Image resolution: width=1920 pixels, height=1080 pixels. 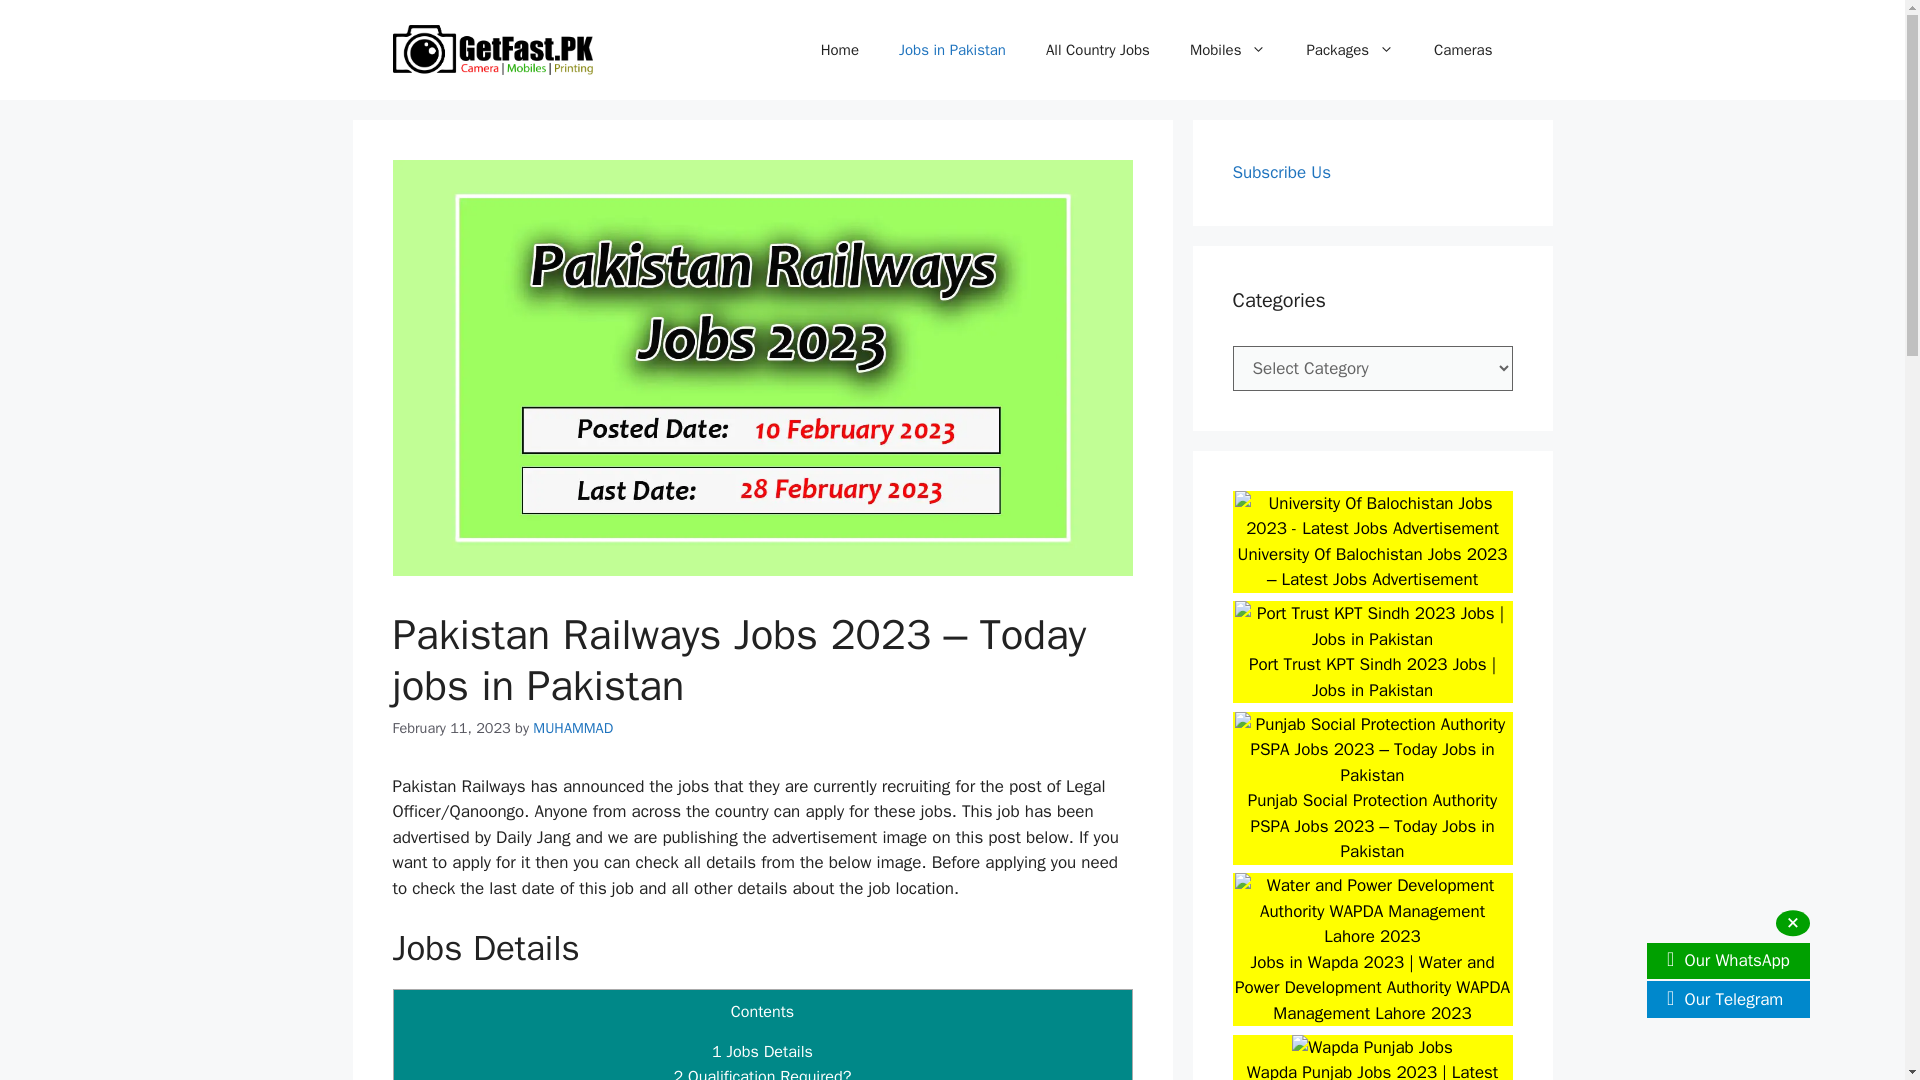 What do you see at coordinates (1350, 50) in the screenshot?
I see `Packages` at bounding box center [1350, 50].